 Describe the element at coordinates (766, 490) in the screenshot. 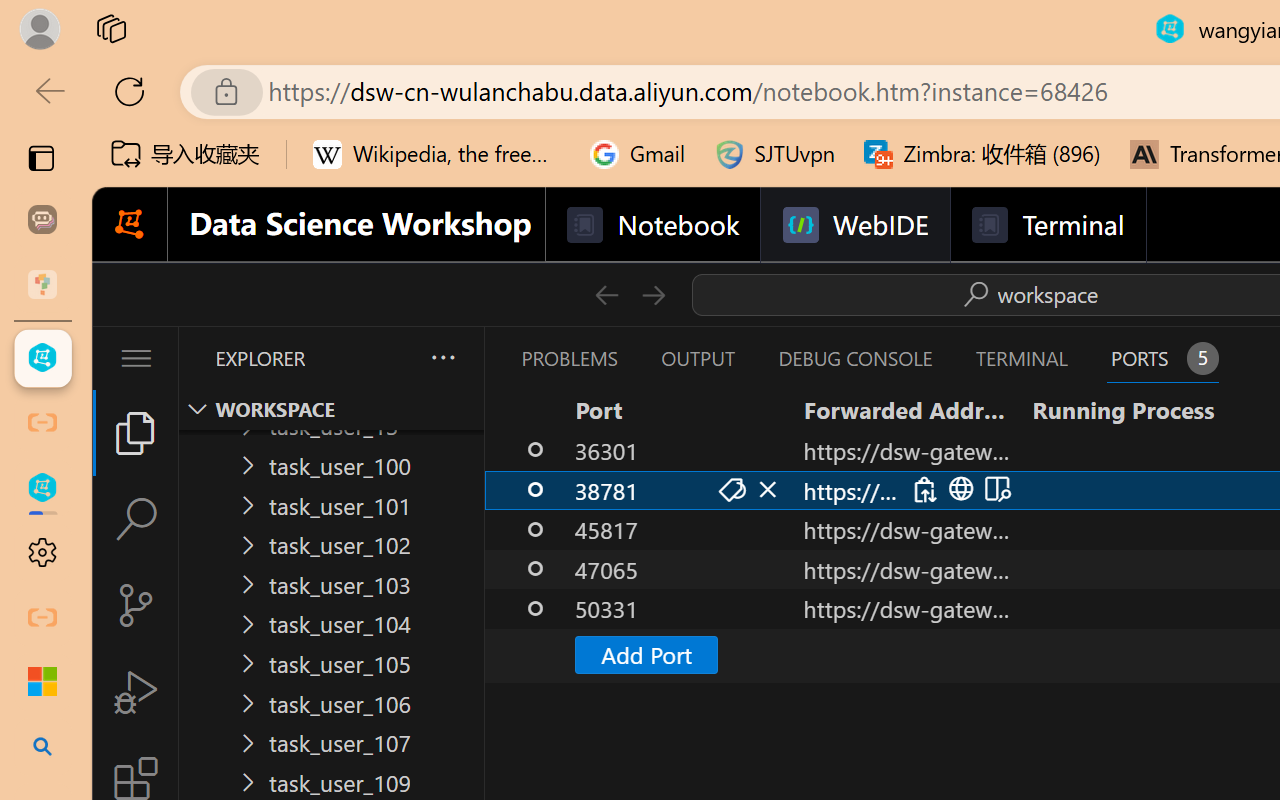

I see `Stop Forwarding Port (Delete)` at that location.